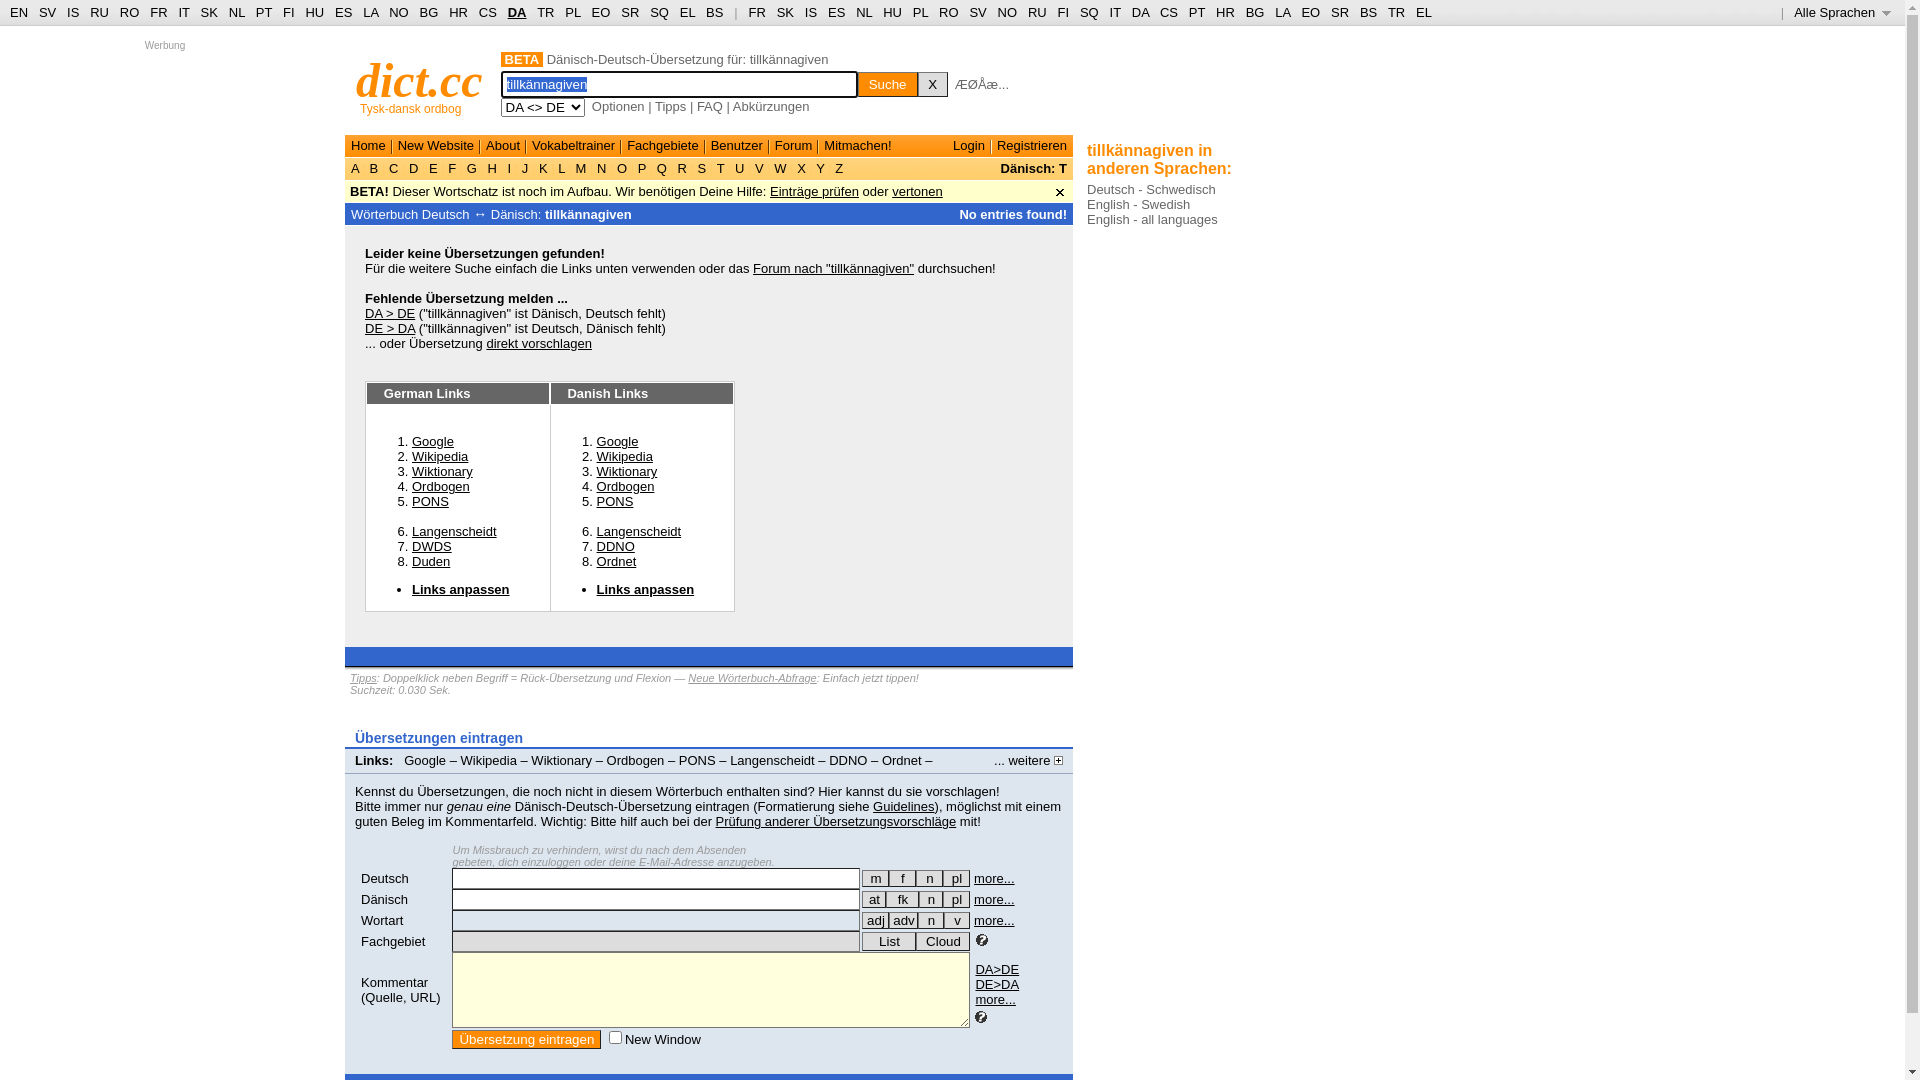  I want to click on Langenscheidt, so click(454, 532).